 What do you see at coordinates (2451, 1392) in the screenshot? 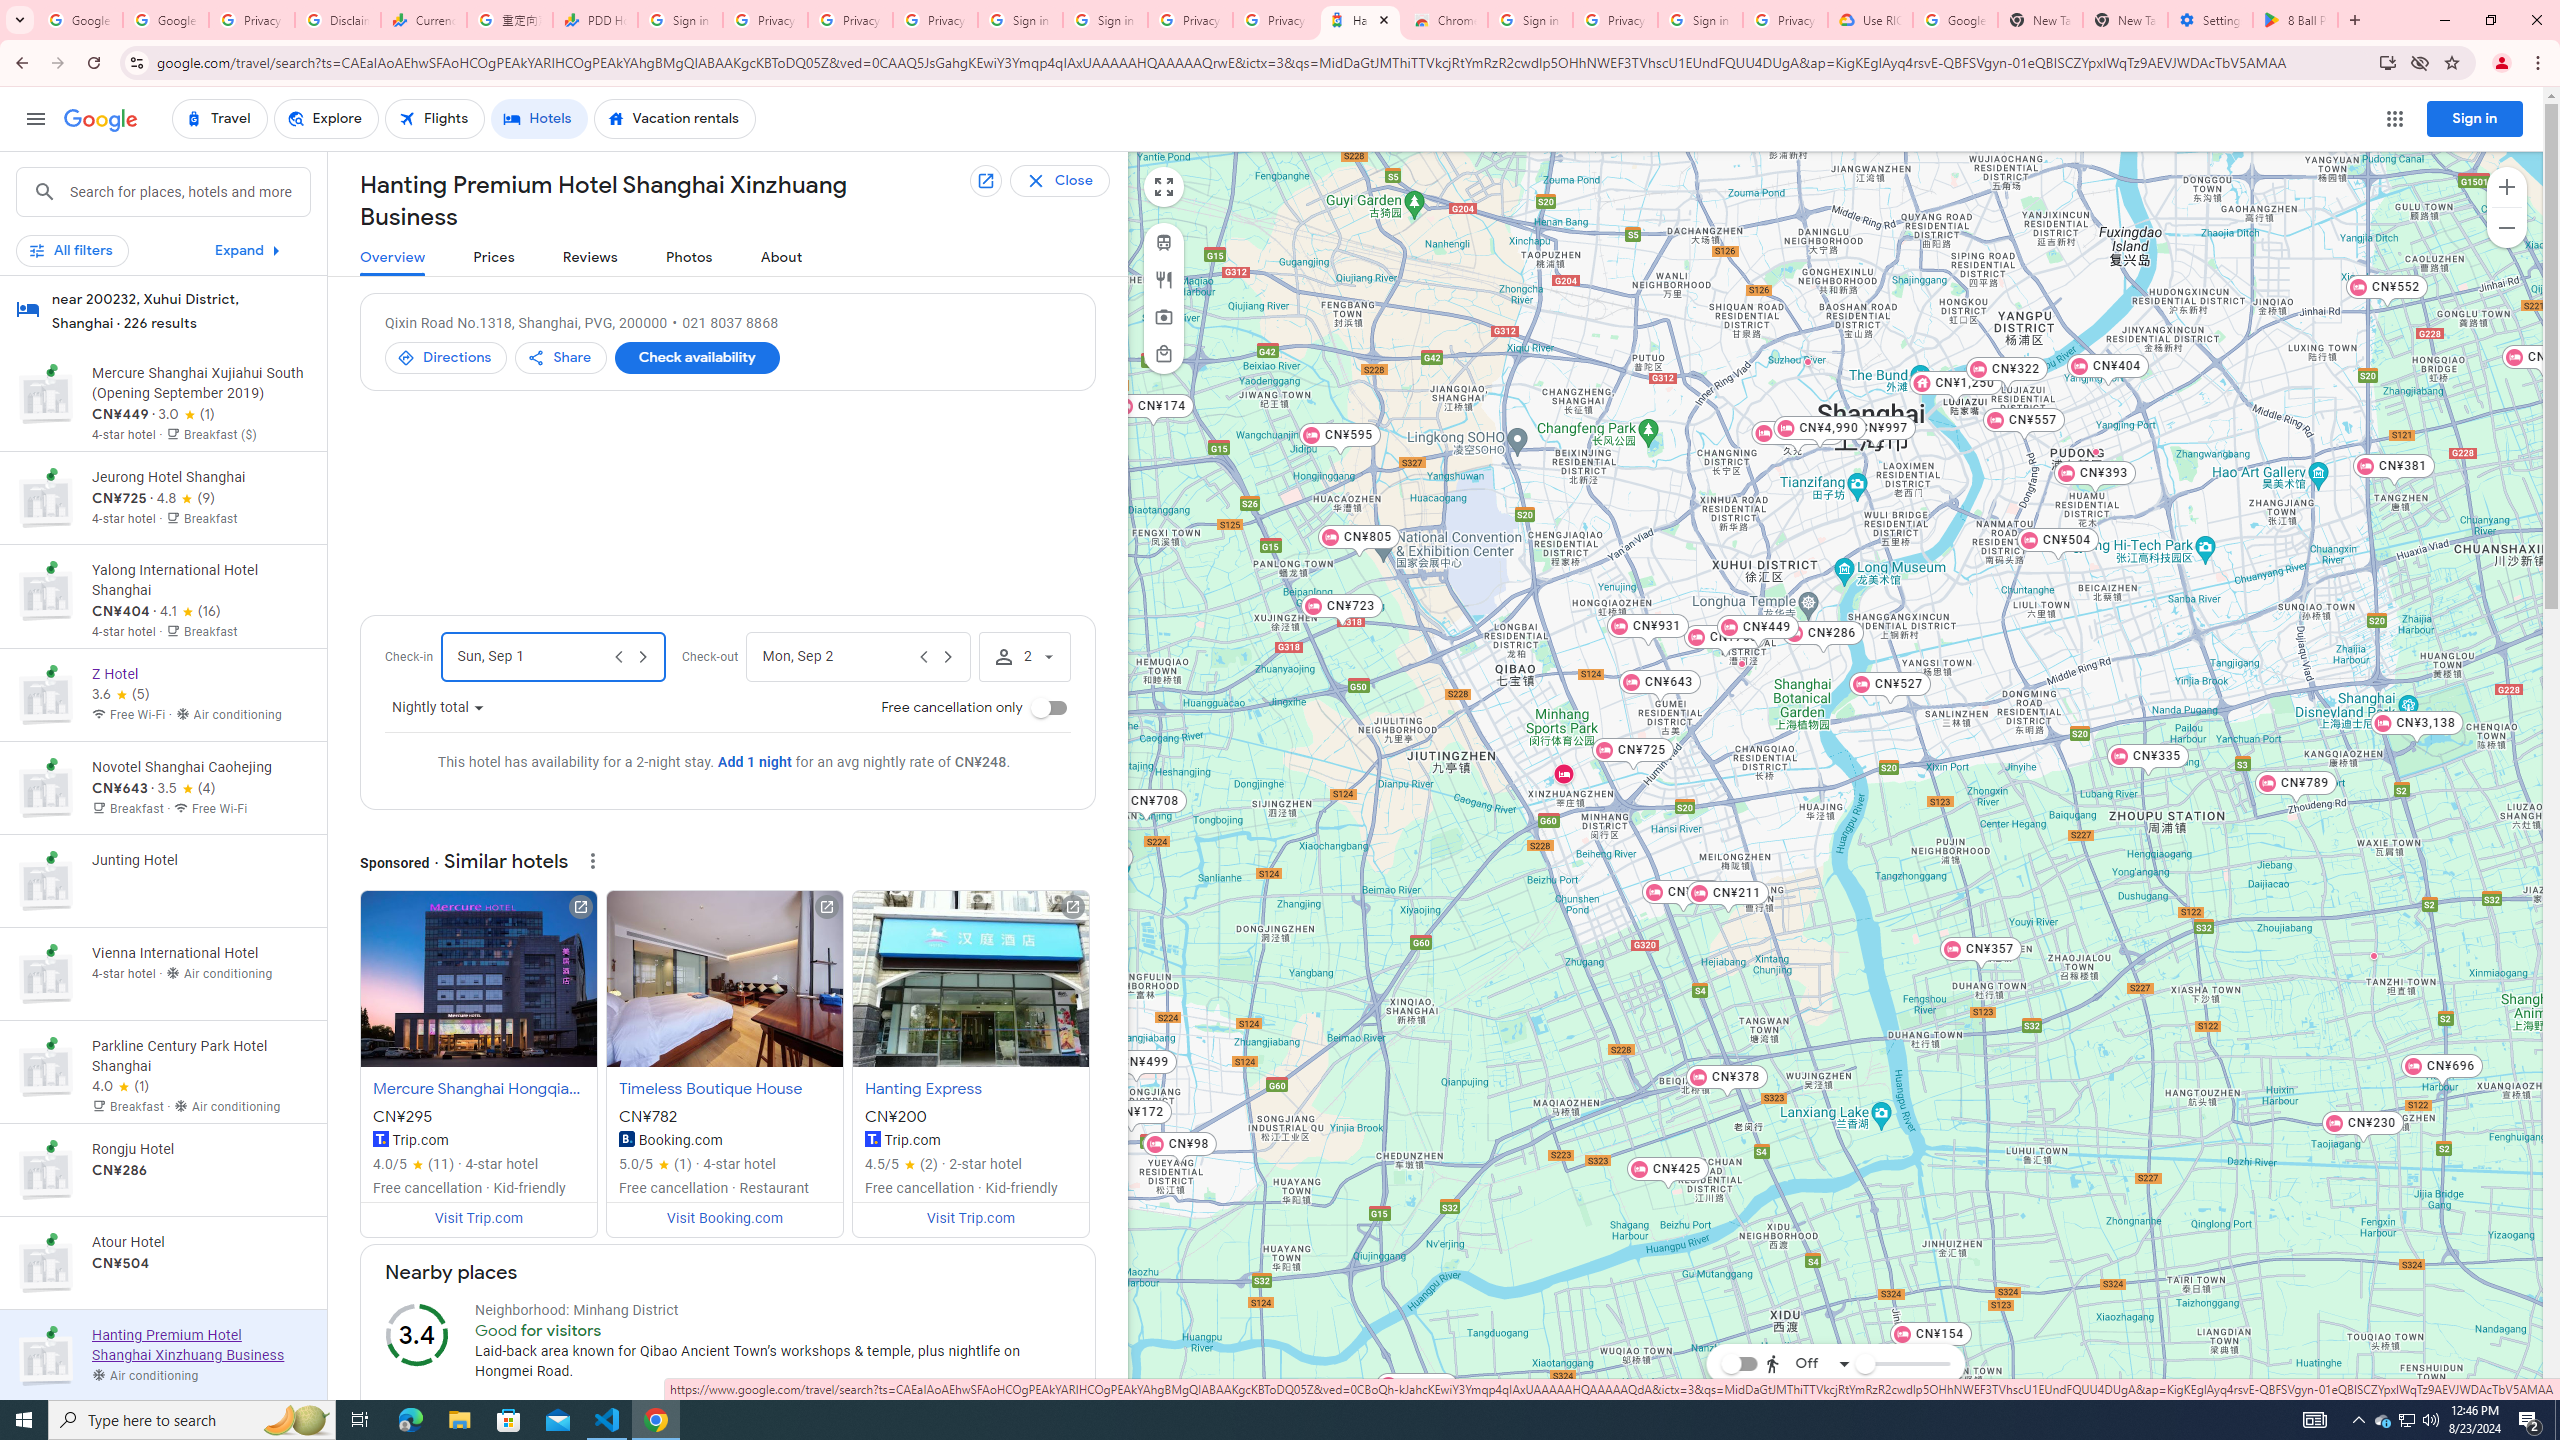
I see `Map Scale: 2 km per 61 pixels` at bounding box center [2451, 1392].